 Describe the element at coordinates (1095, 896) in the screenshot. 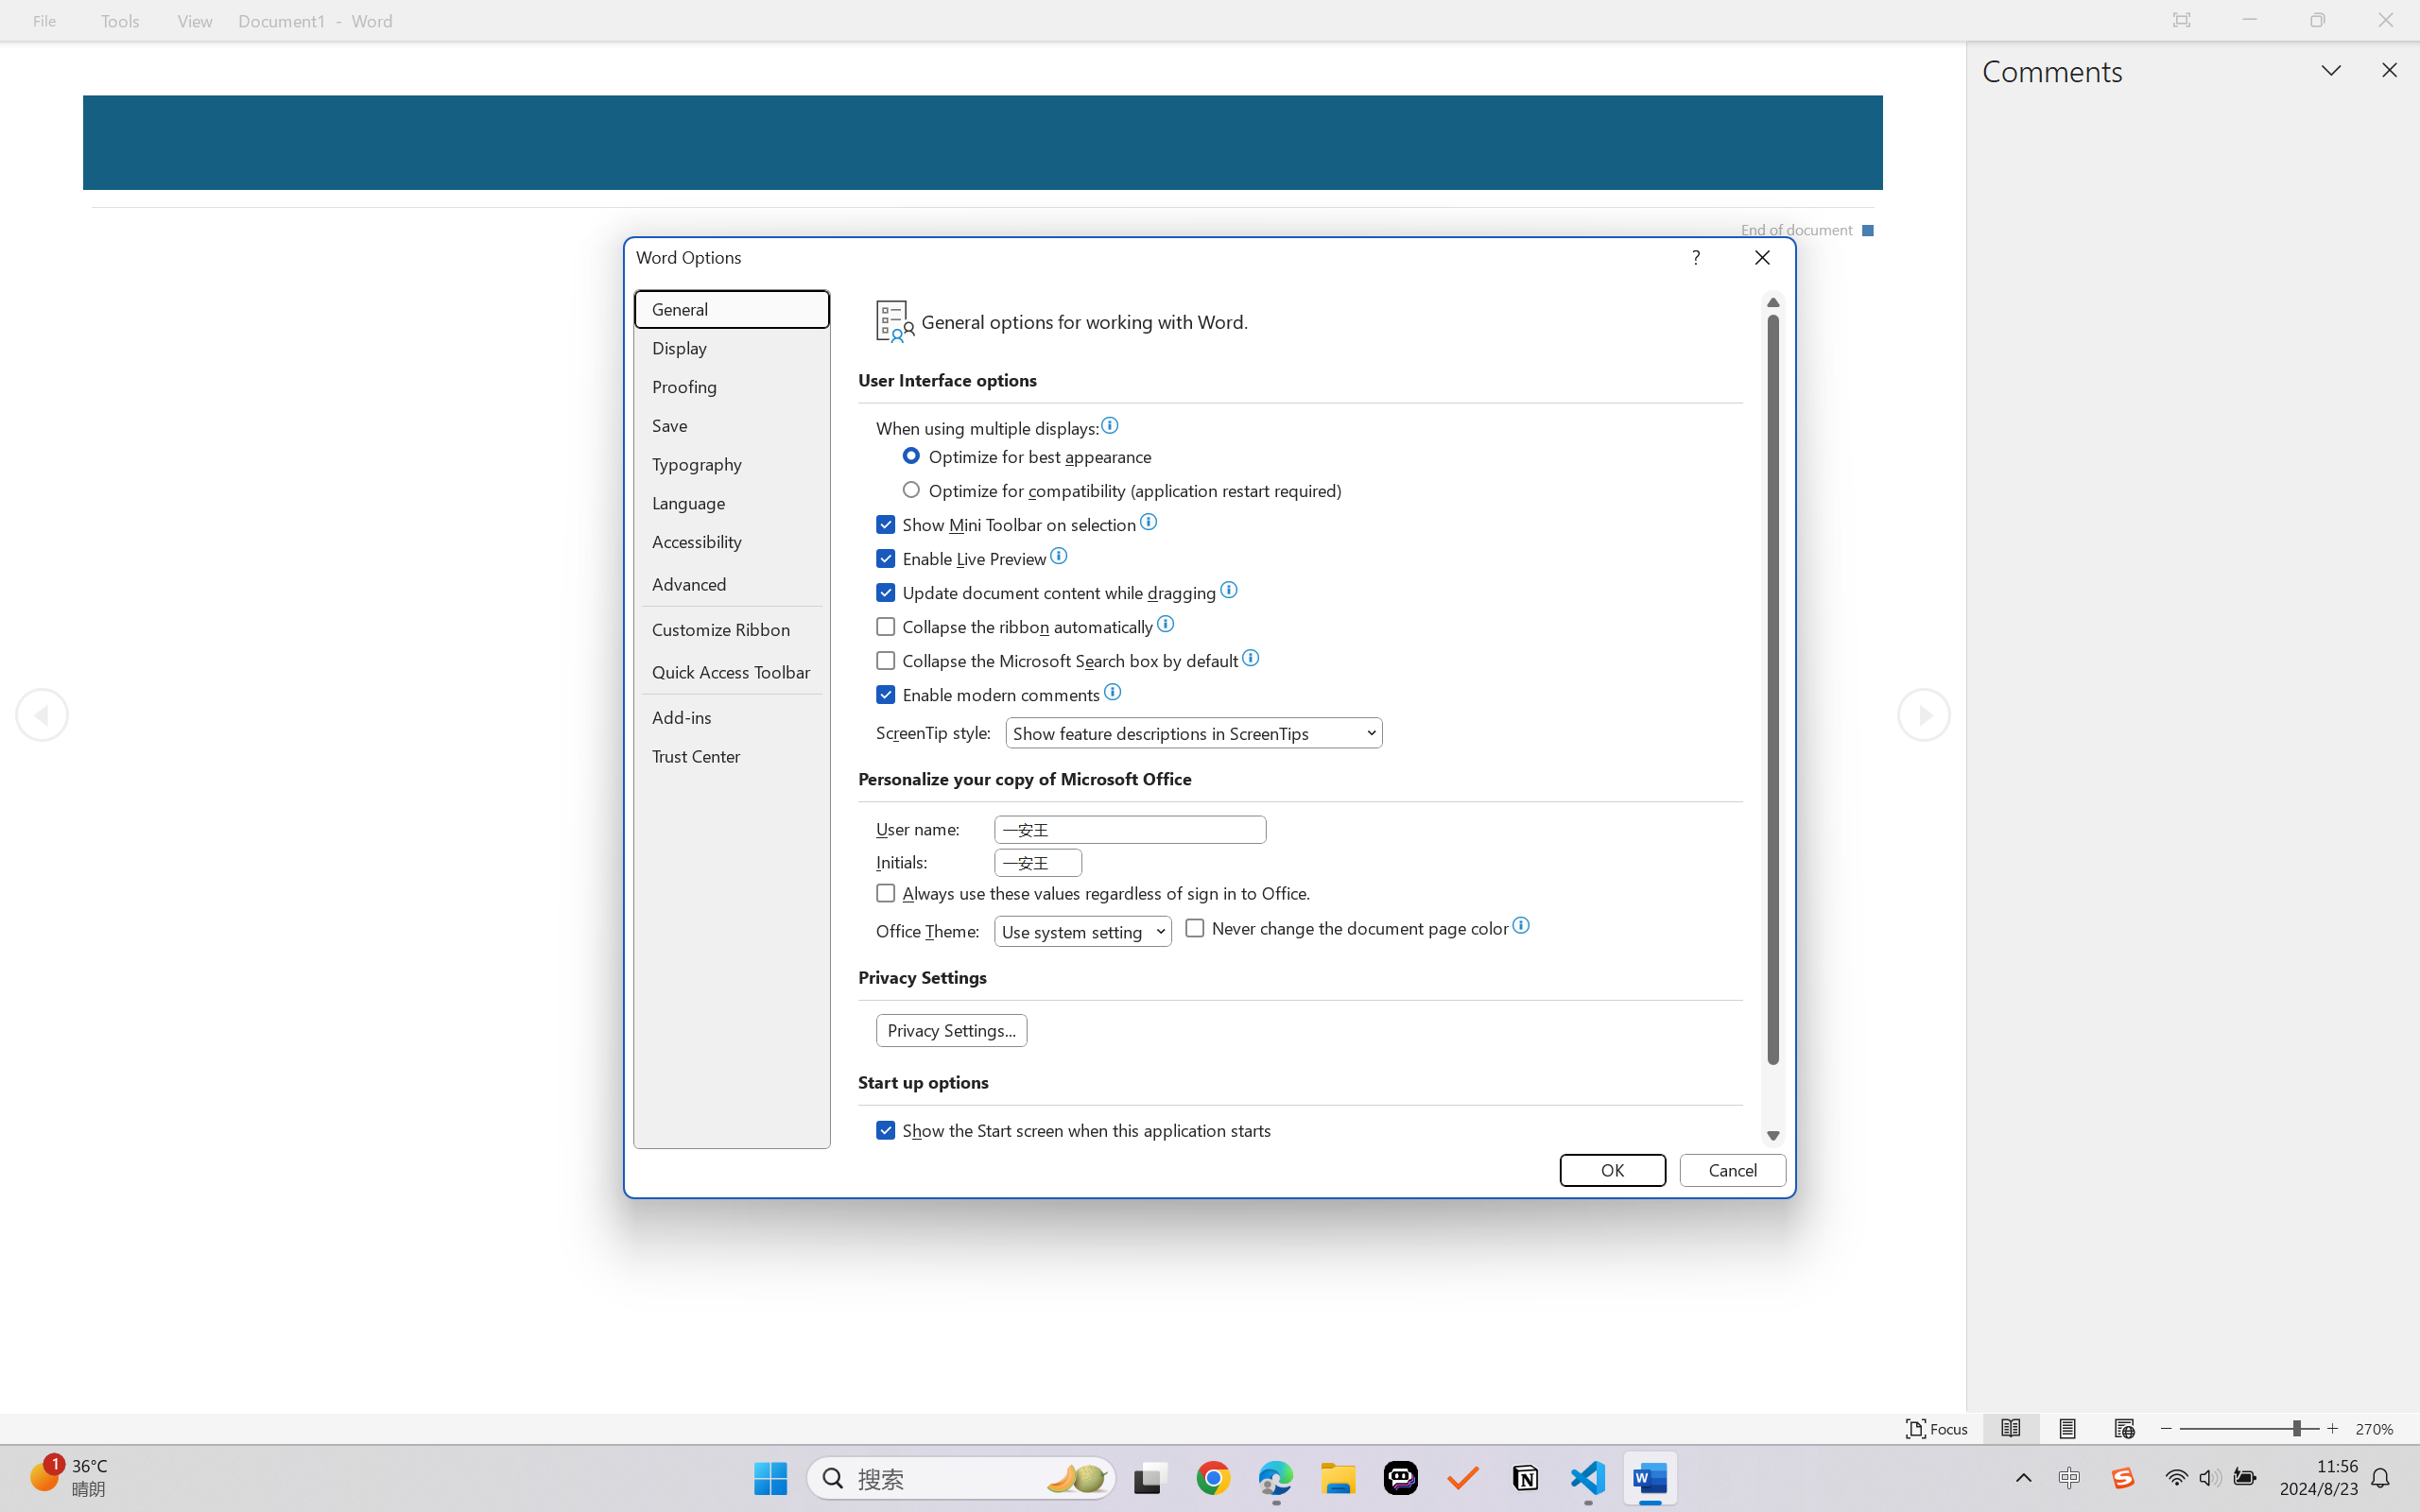

I see `Always use these values regardless of sign in to Office.` at that location.